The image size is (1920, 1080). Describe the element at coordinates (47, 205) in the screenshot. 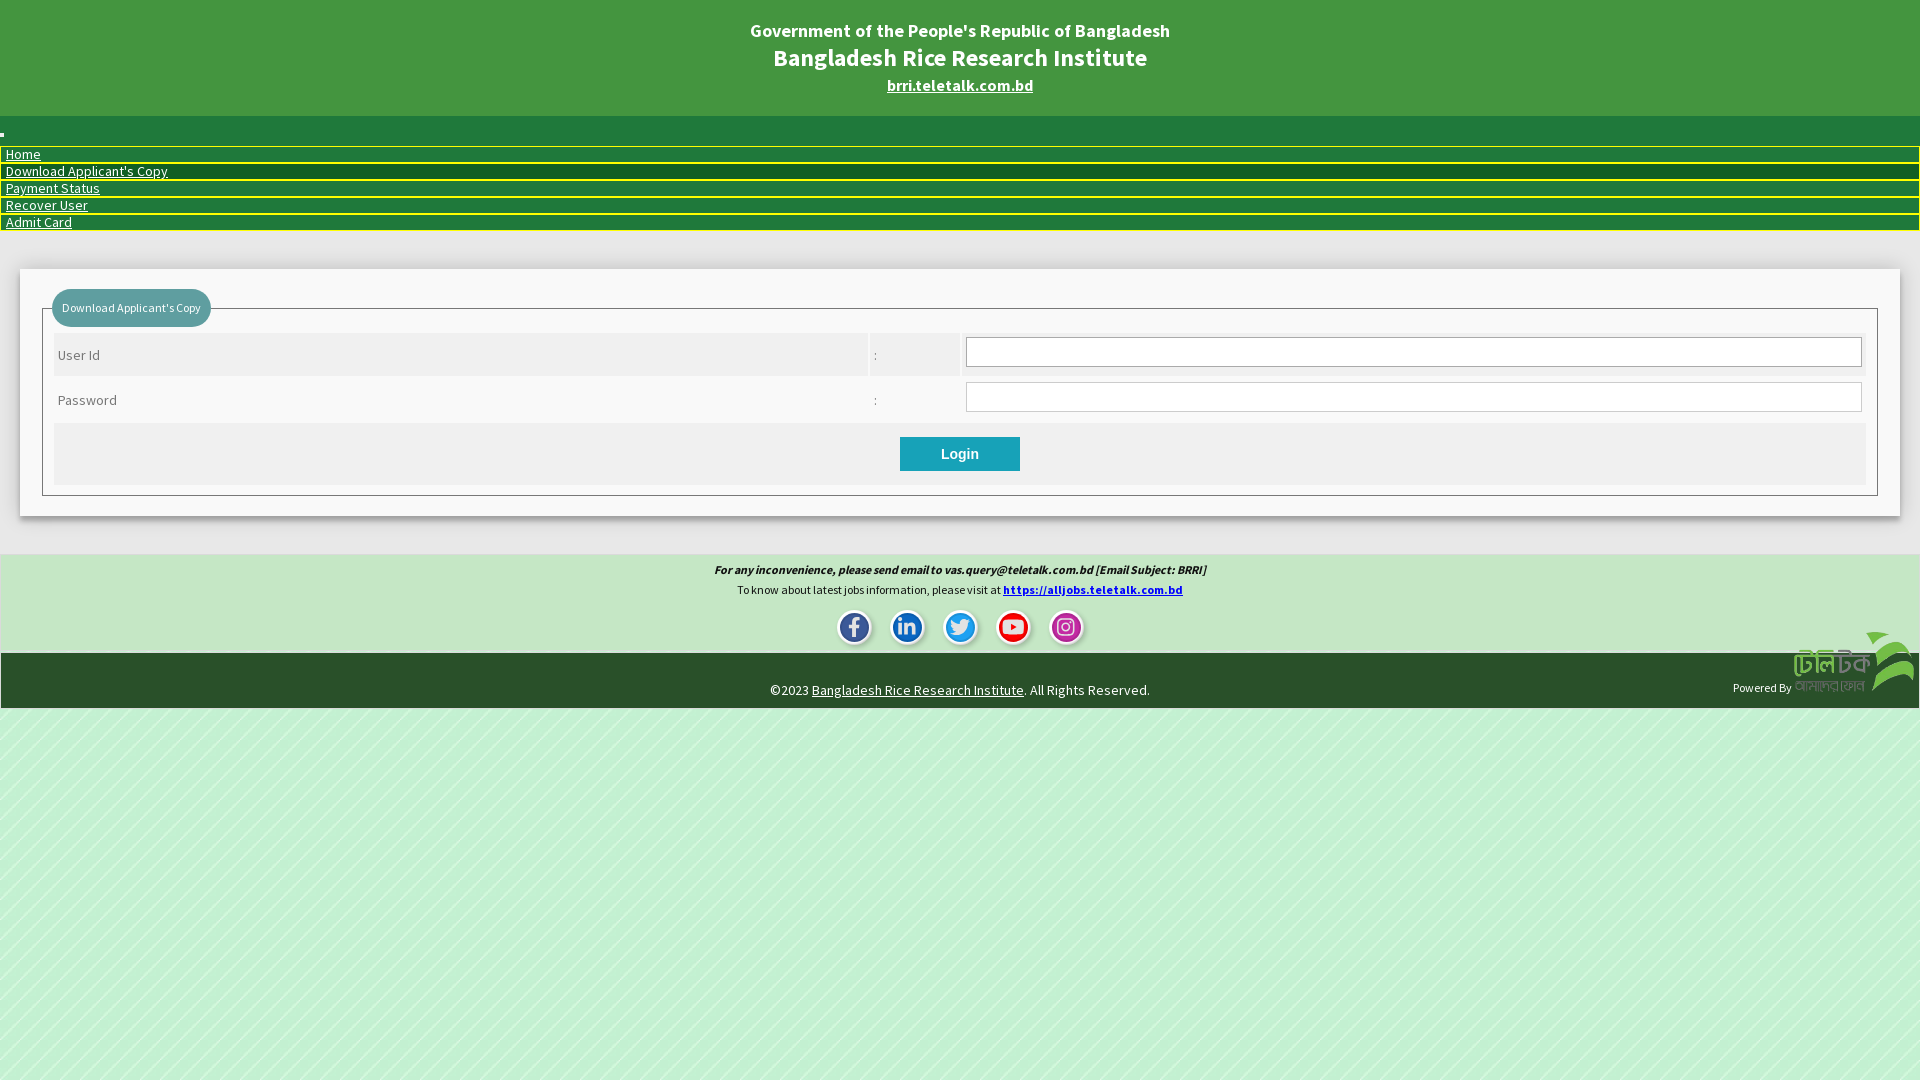

I see `Recover User` at that location.